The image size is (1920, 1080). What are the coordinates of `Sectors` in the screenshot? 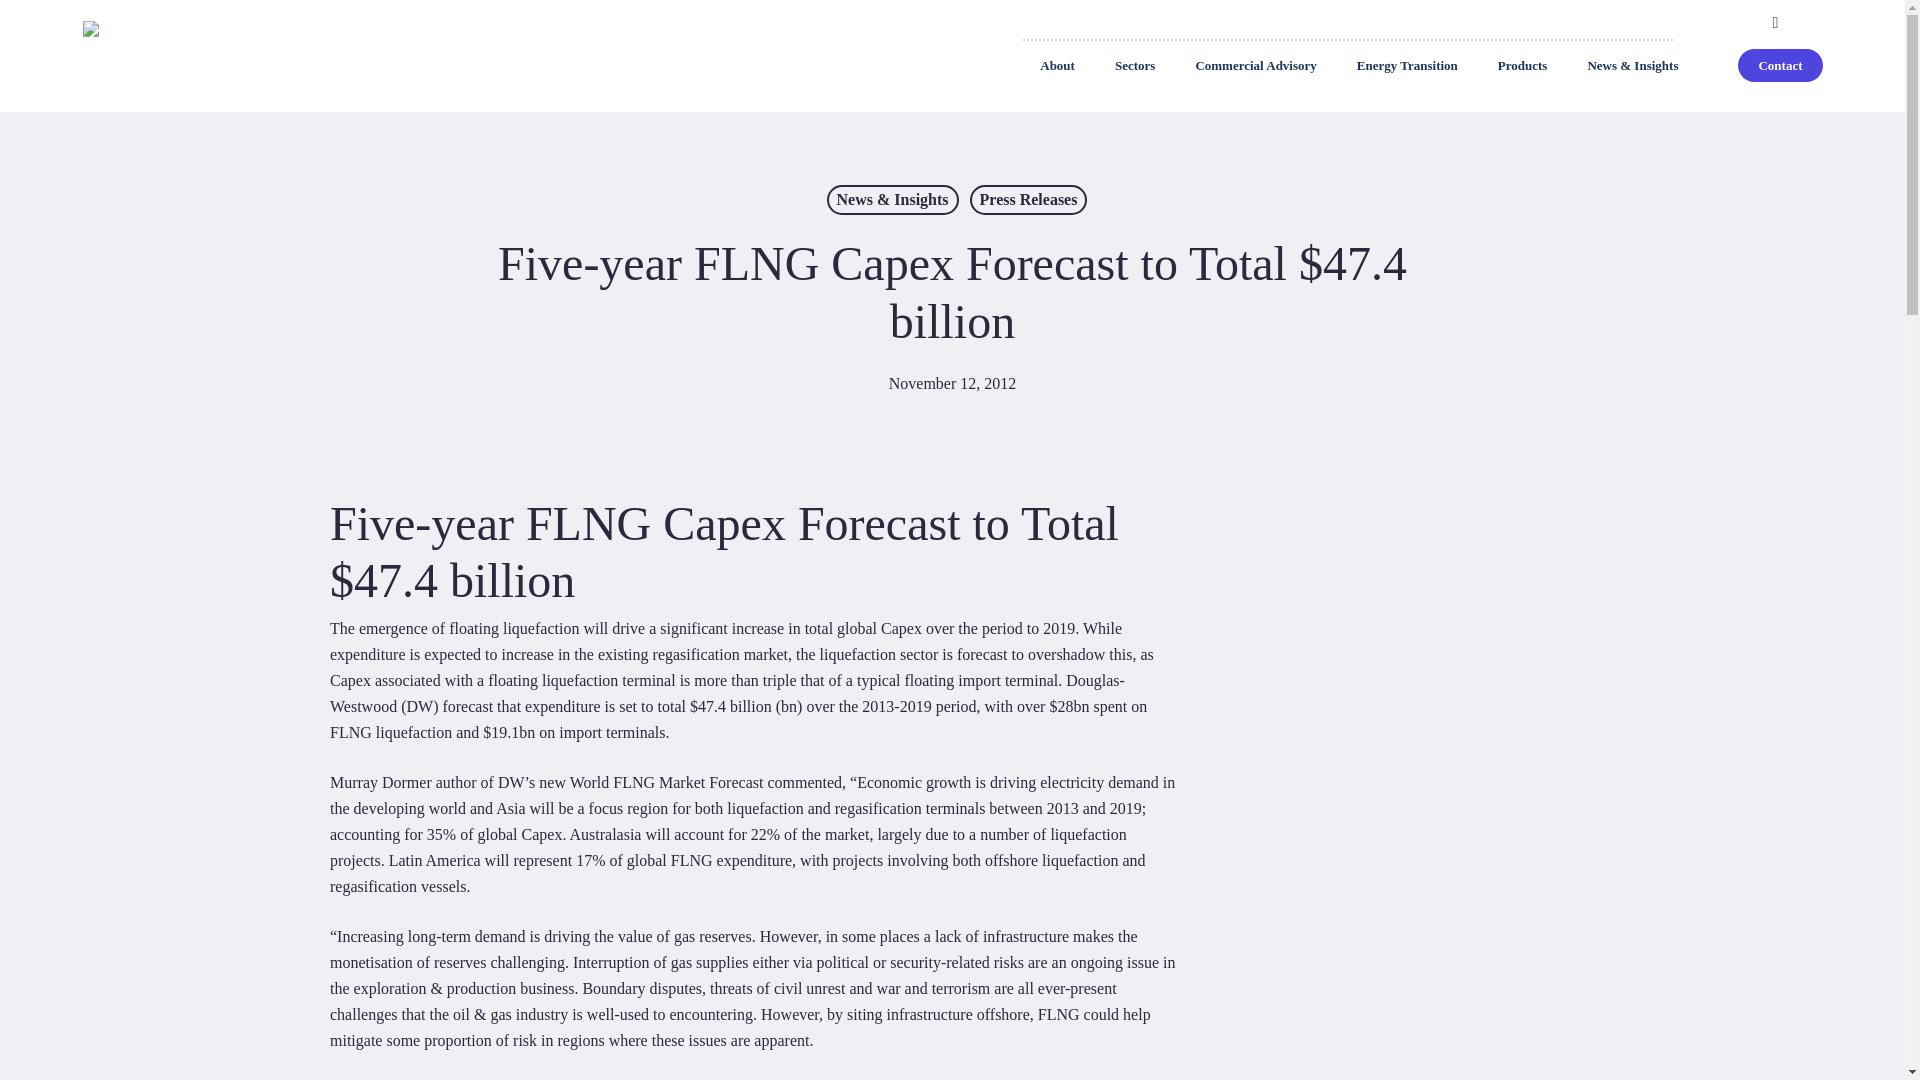 It's located at (1134, 66).